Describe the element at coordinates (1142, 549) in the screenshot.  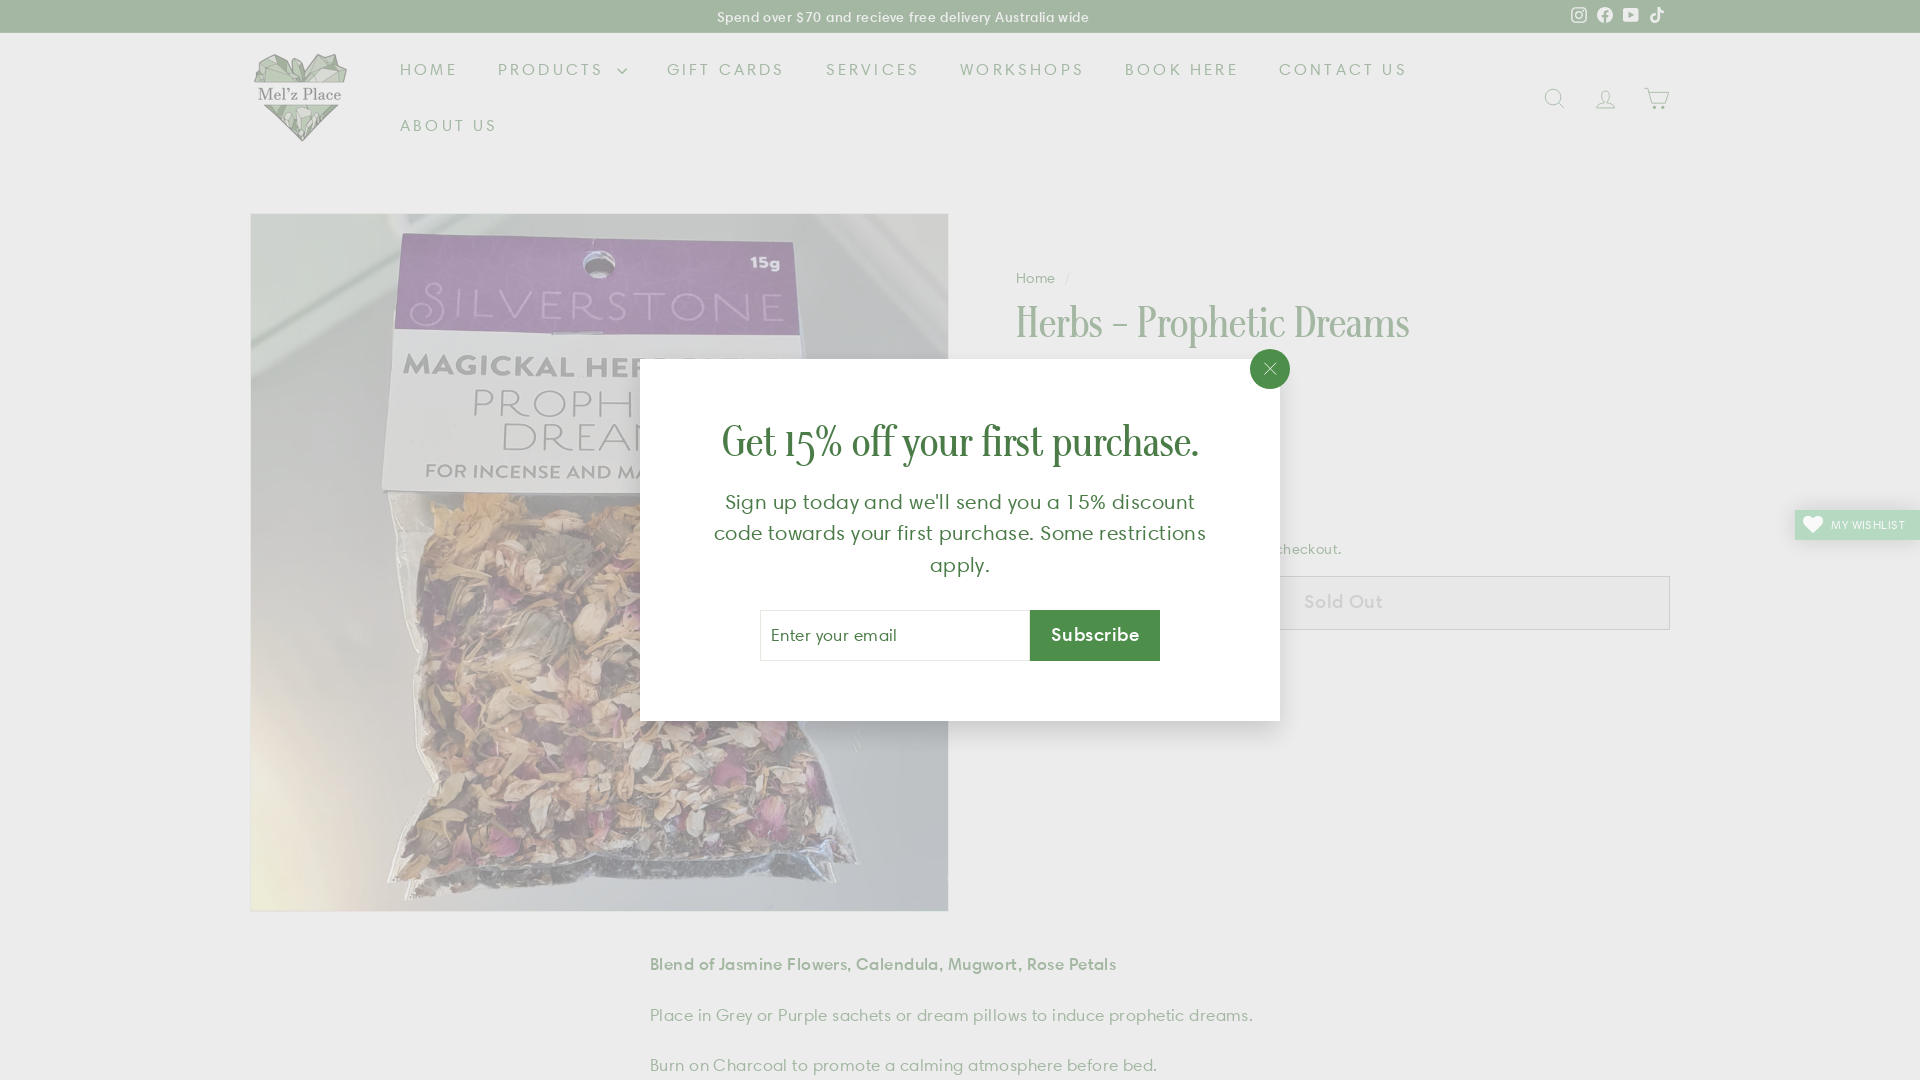
I see `Shipping` at that location.